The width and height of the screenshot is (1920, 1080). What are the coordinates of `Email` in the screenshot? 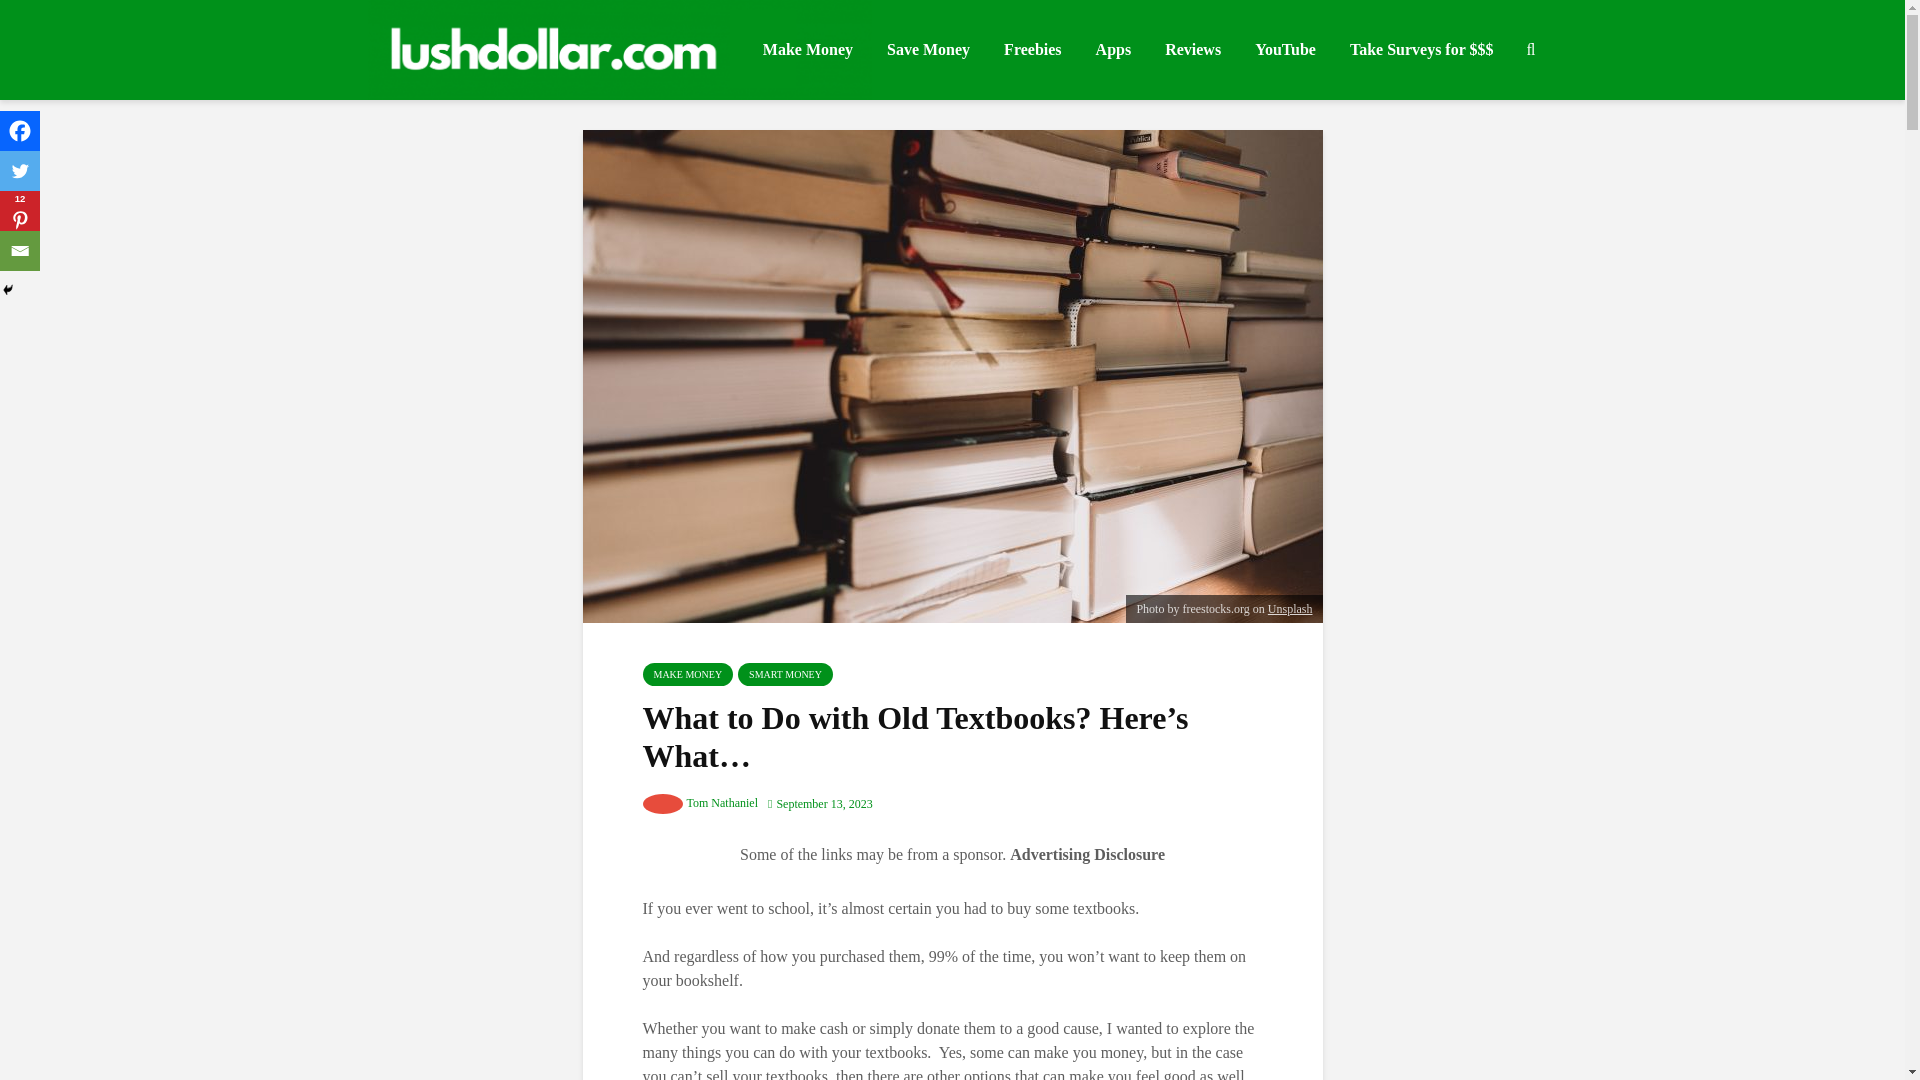 It's located at (20, 251).